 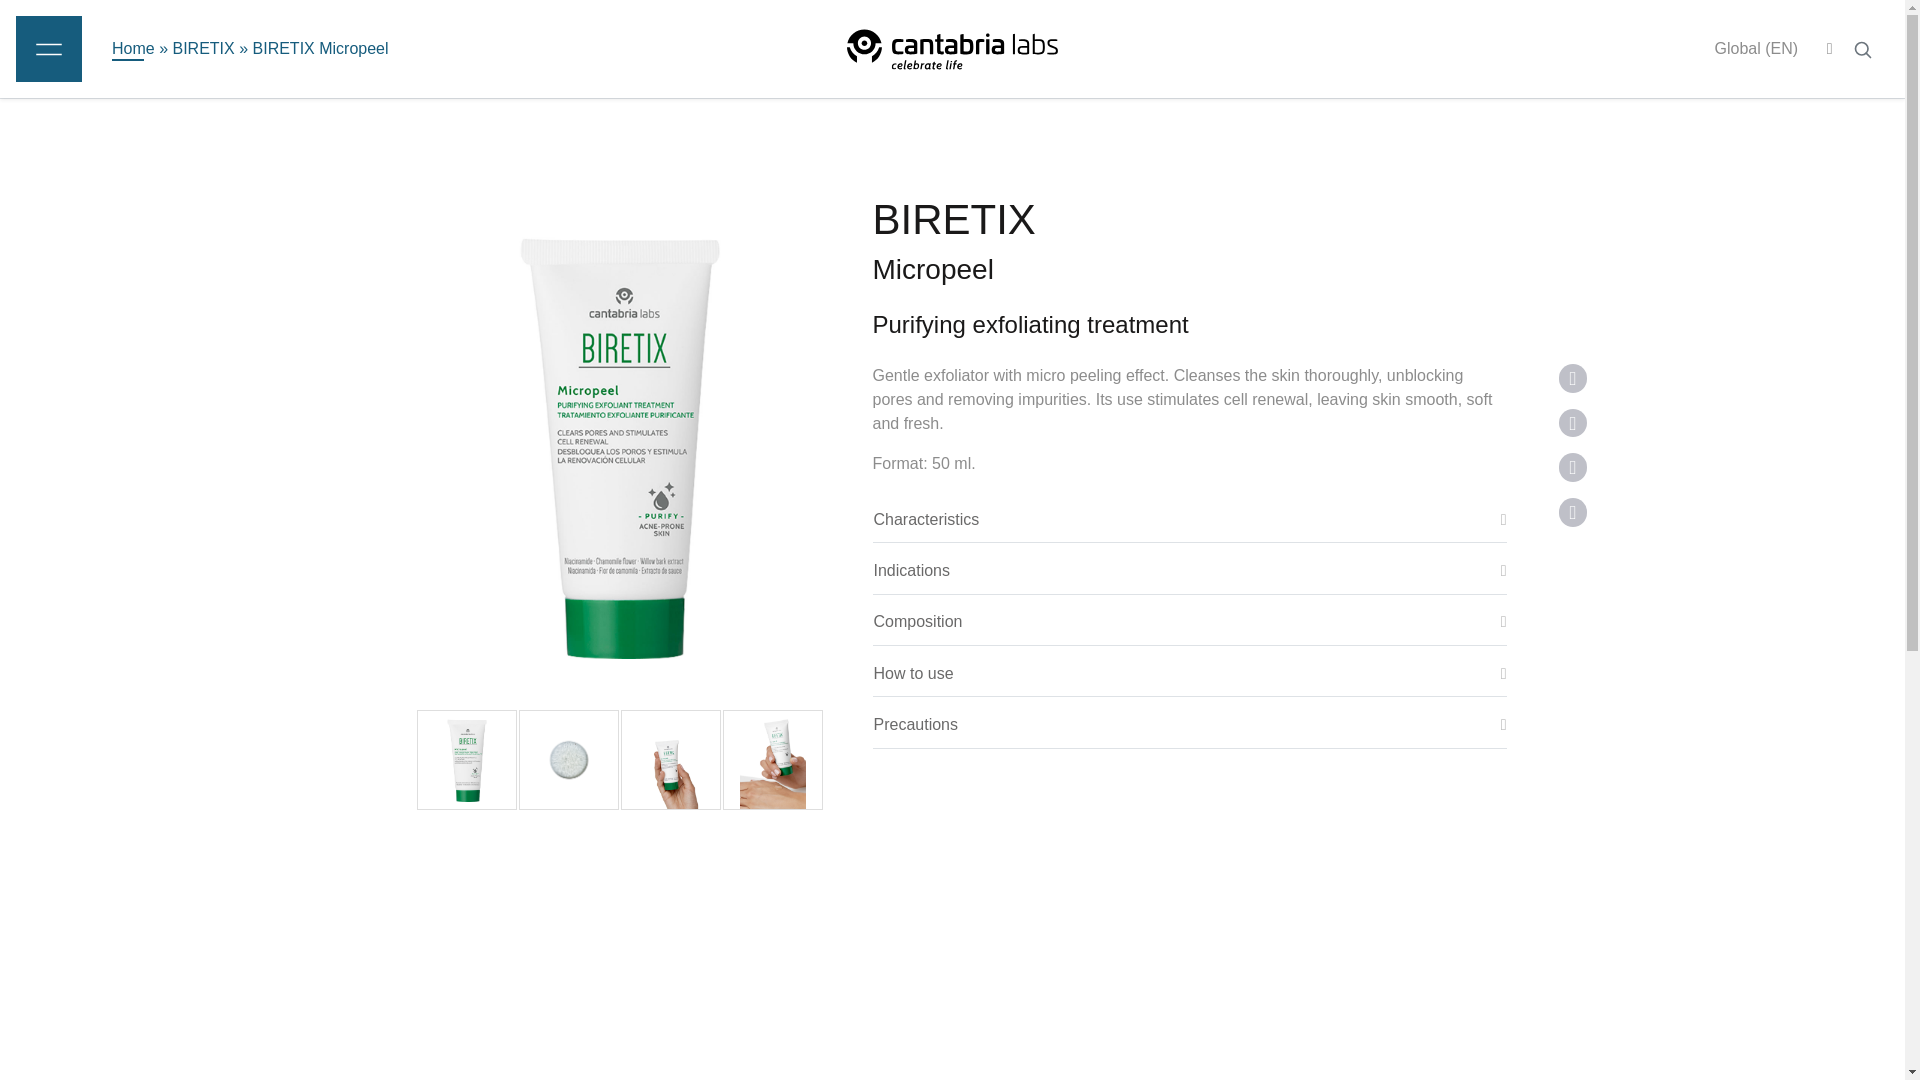 I want to click on BIRETIX, so click(x=203, y=48).